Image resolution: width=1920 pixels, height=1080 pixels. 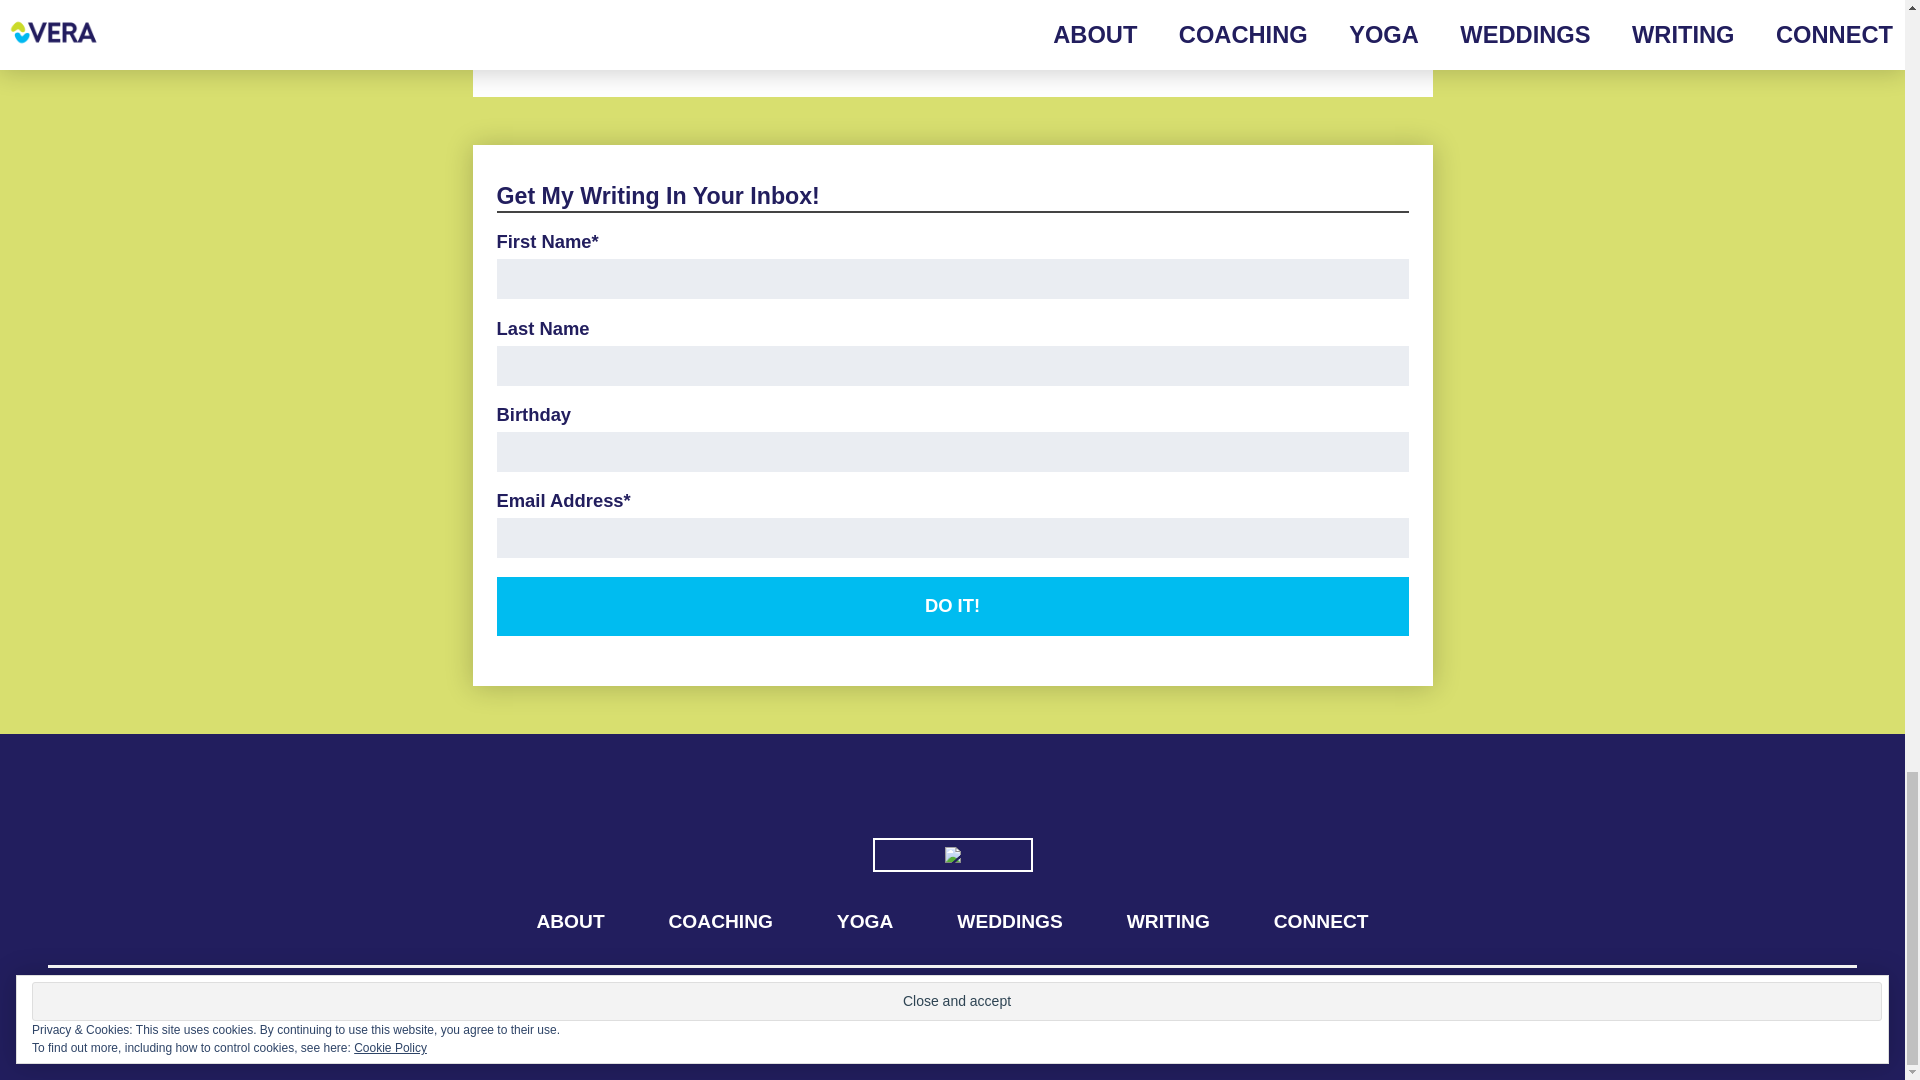 I want to click on WRITING, so click(x=1168, y=922).